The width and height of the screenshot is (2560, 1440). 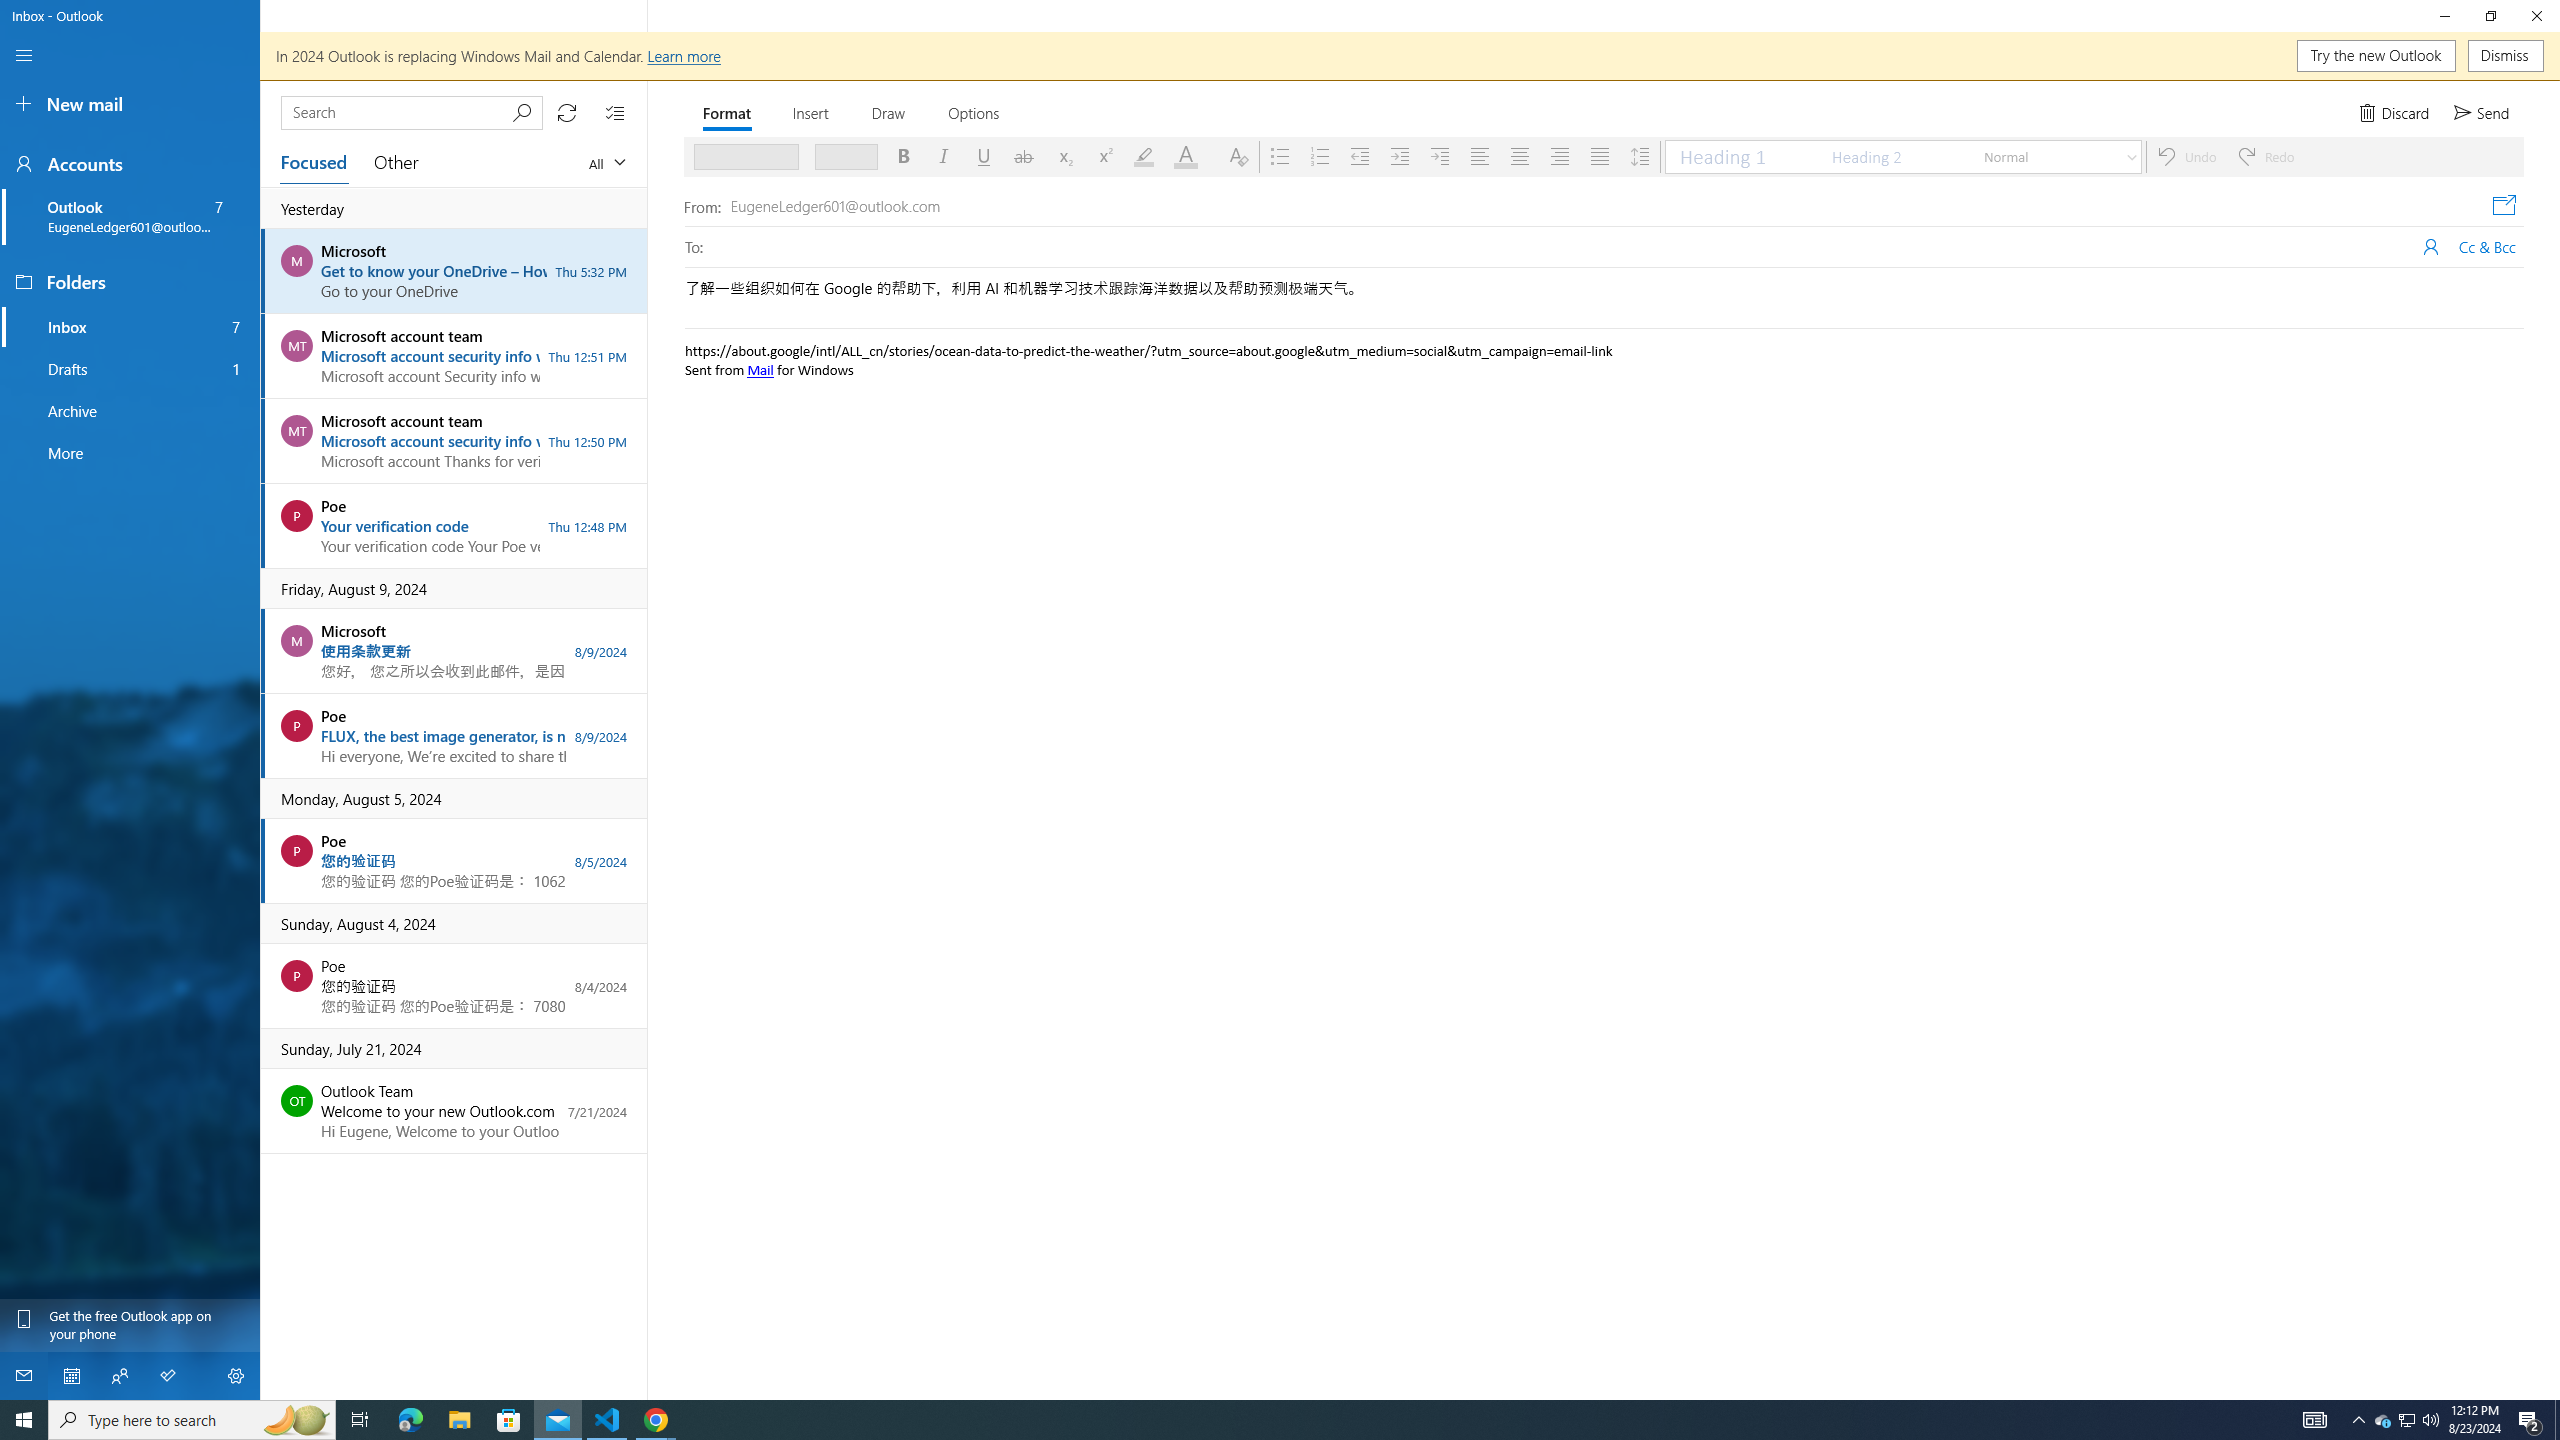 I want to click on Folders, so click(x=130, y=281).